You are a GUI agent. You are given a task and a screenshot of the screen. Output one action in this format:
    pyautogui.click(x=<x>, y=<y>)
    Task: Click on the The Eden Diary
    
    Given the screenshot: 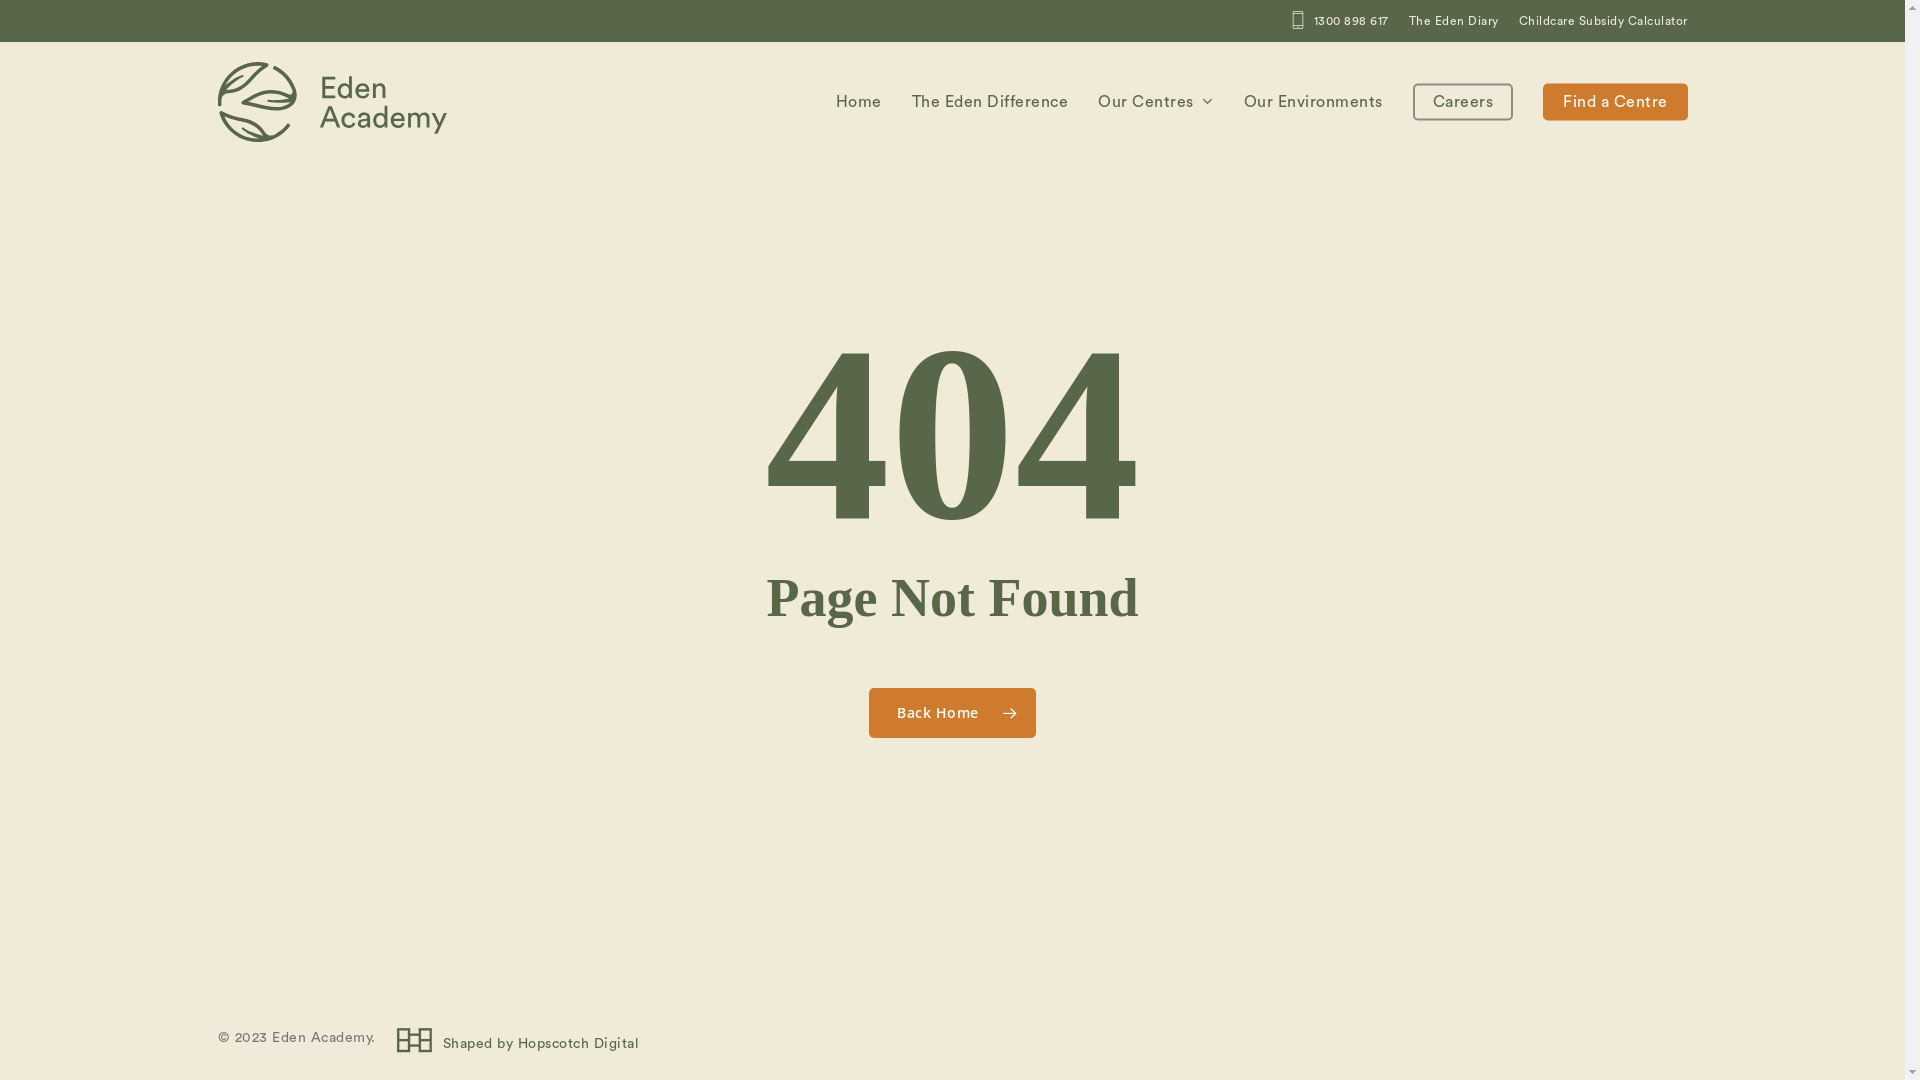 What is the action you would take?
    pyautogui.click(x=1453, y=21)
    